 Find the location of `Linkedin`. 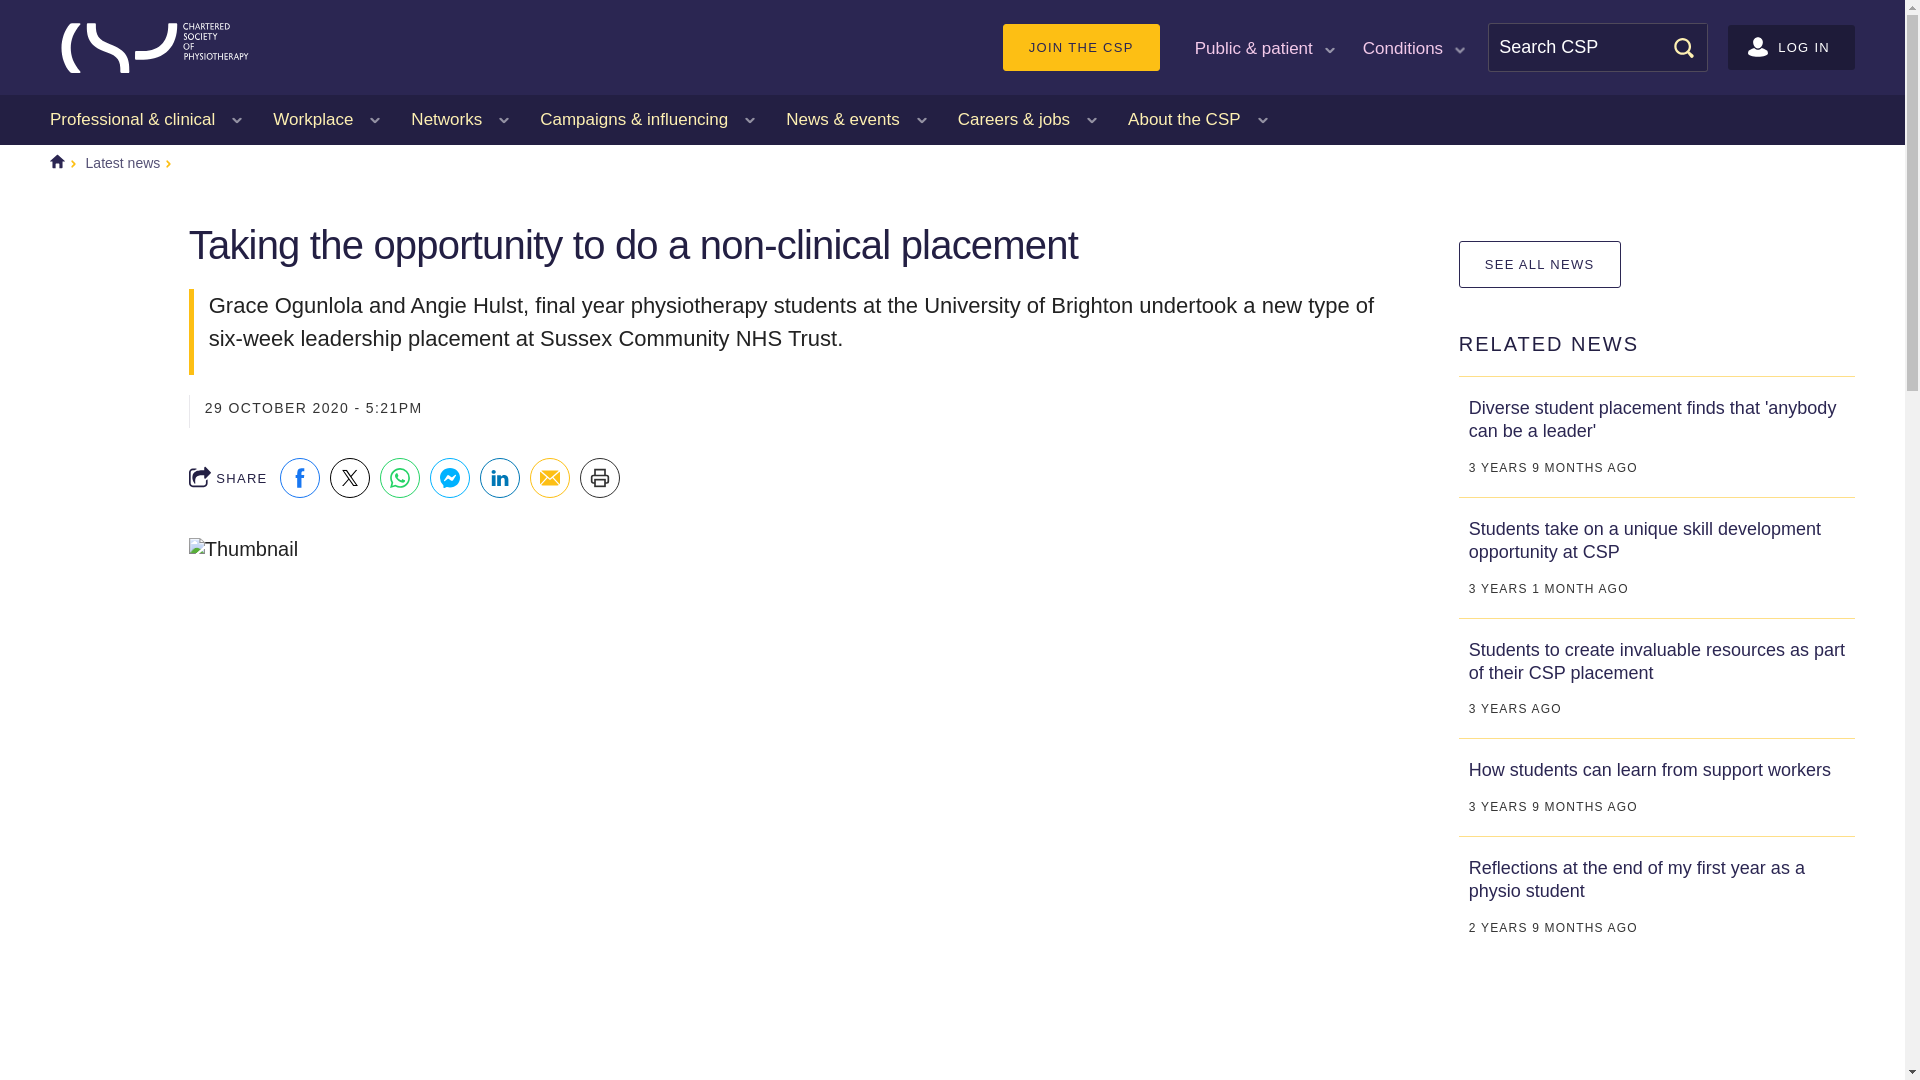

Linkedin is located at coordinates (500, 477).